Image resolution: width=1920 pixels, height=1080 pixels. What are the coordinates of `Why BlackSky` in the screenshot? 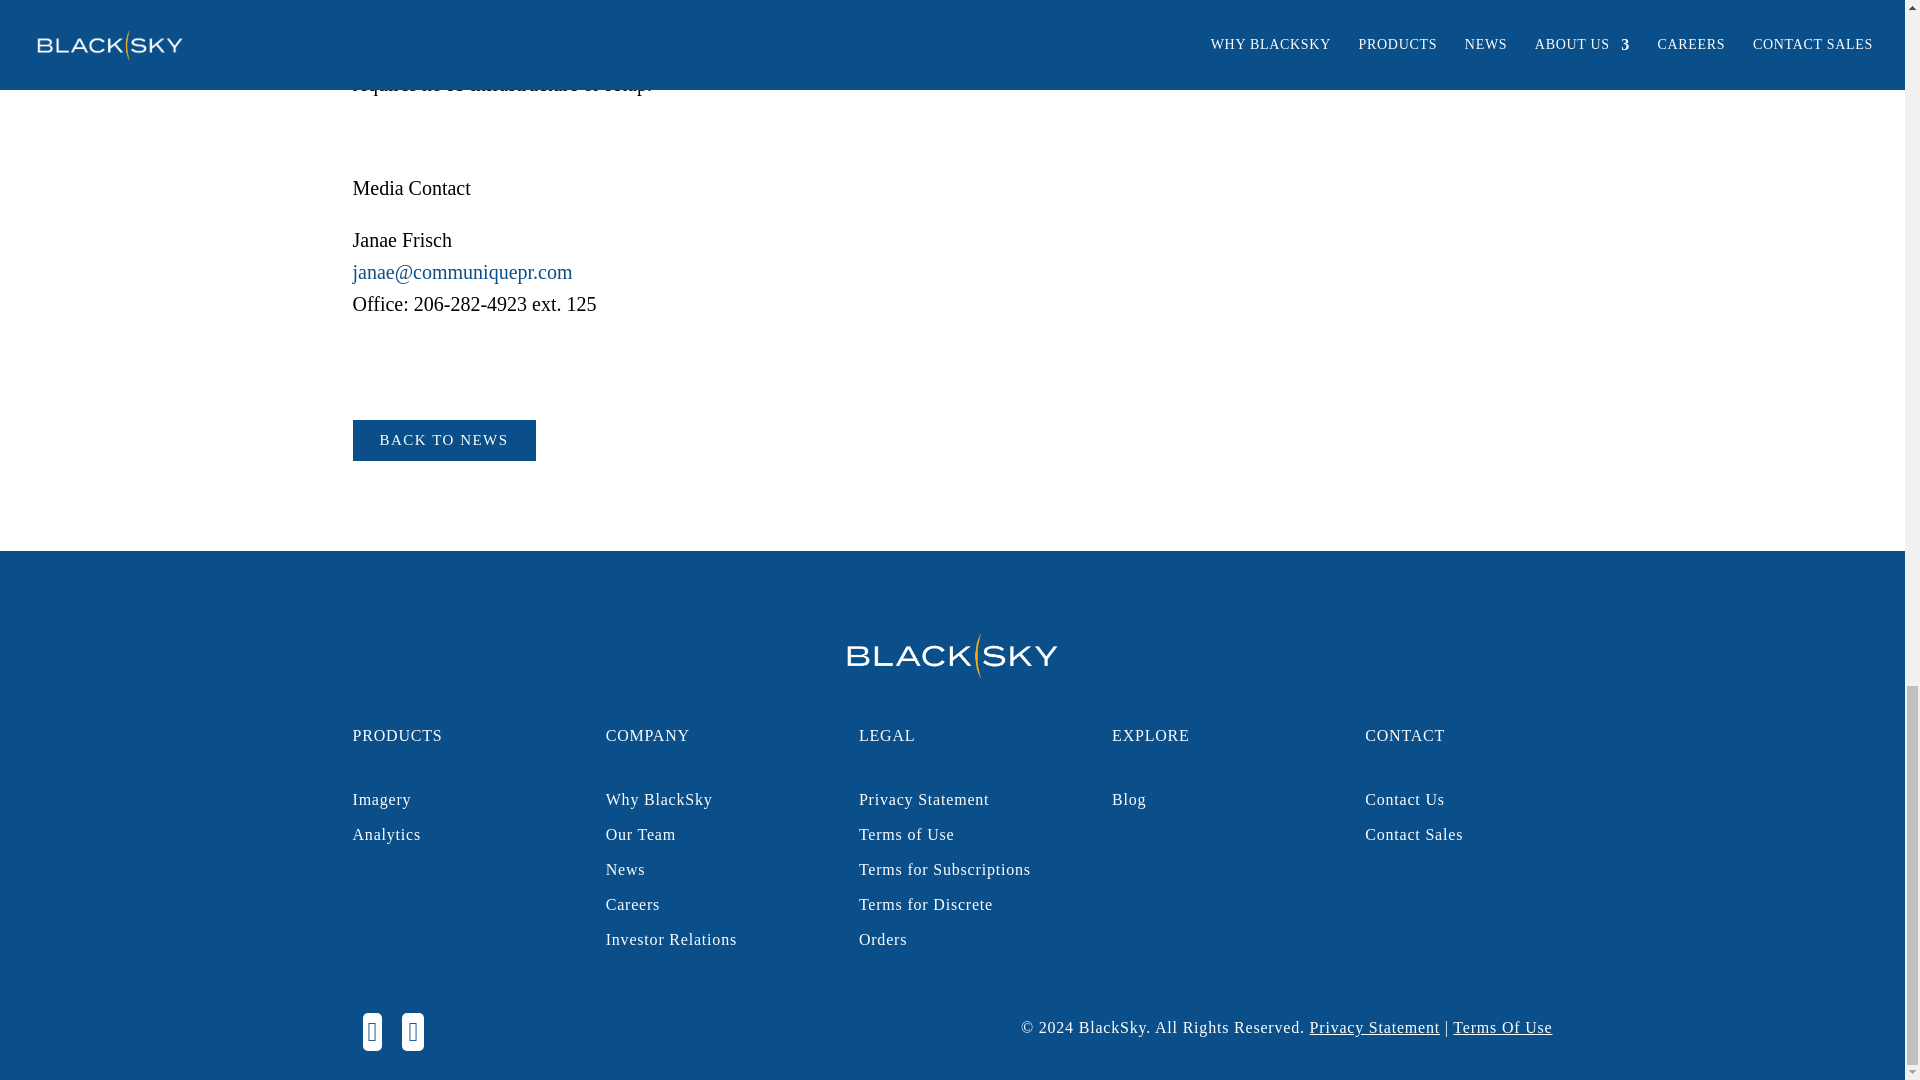 It's located at (659, 798).